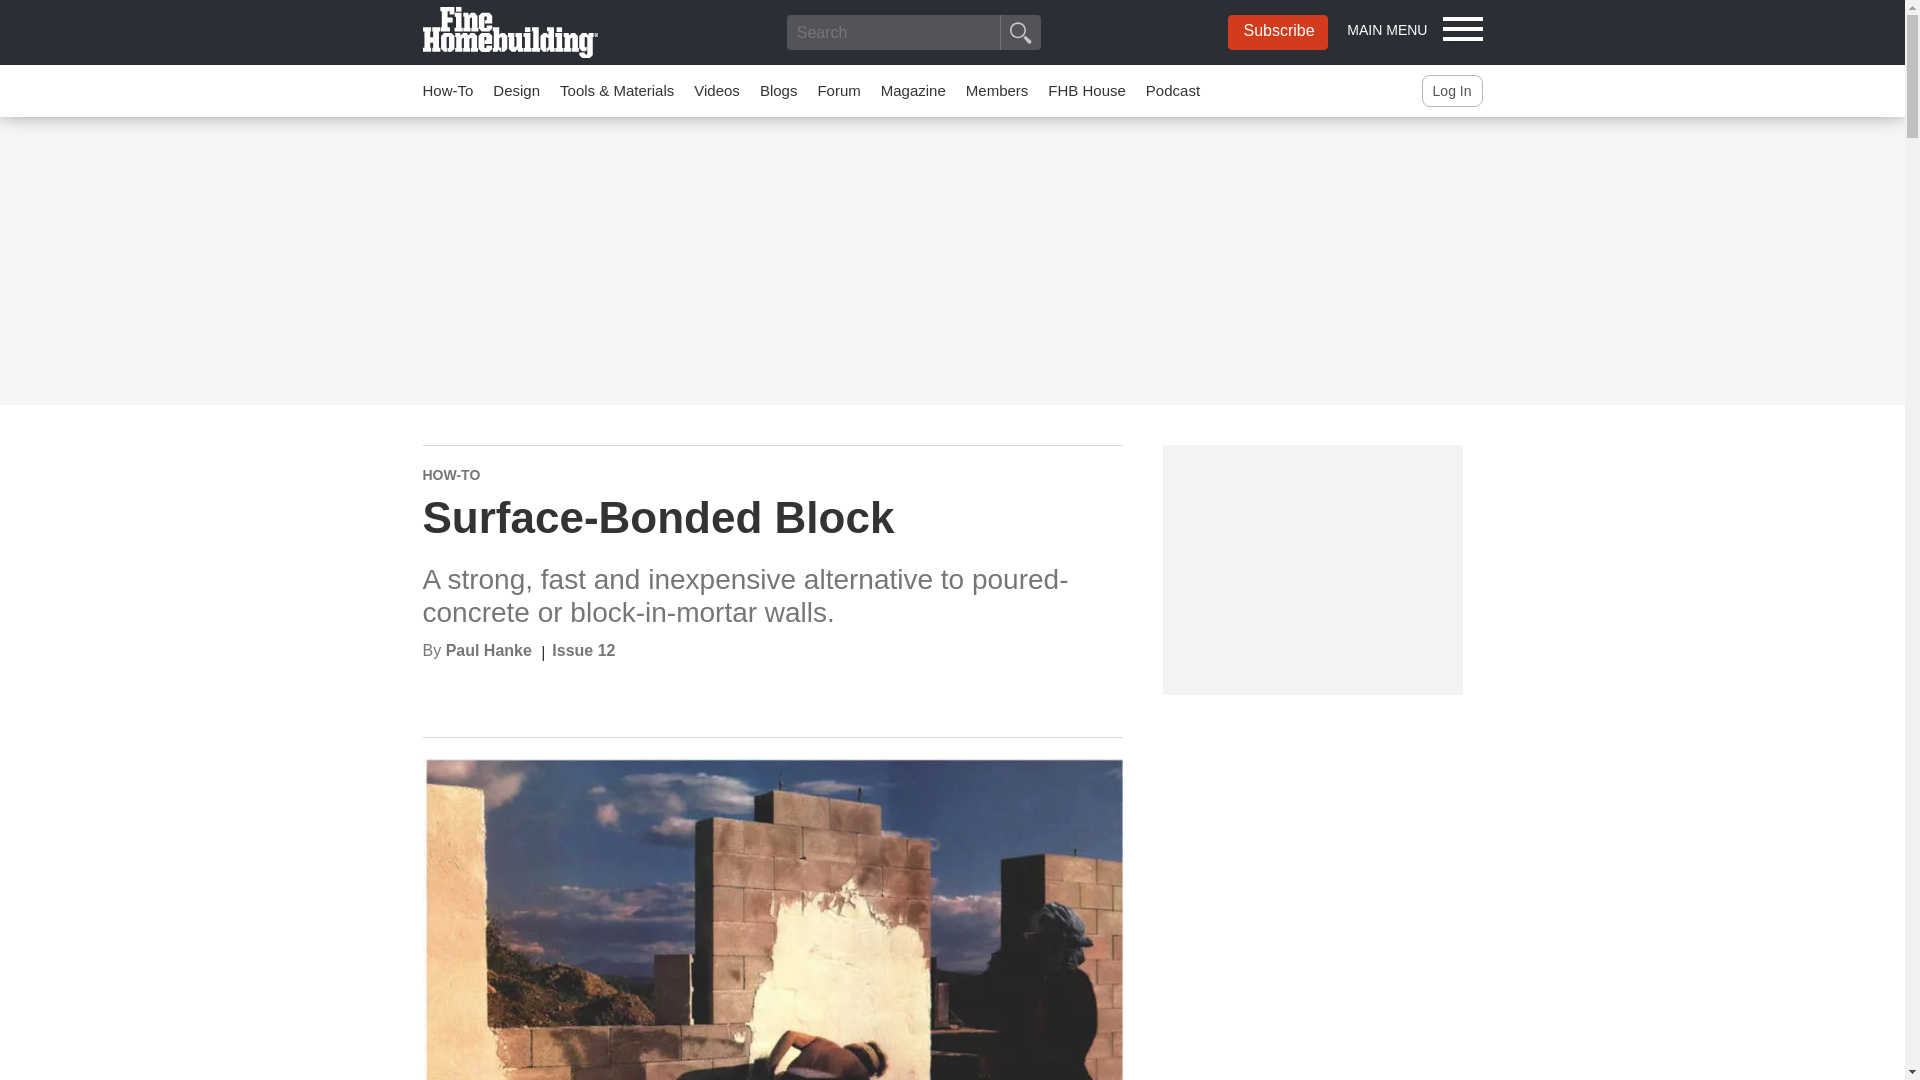  Describe the element at coordinates (488, 650) in the screenshot. I see `Paul Hanke` at that location.